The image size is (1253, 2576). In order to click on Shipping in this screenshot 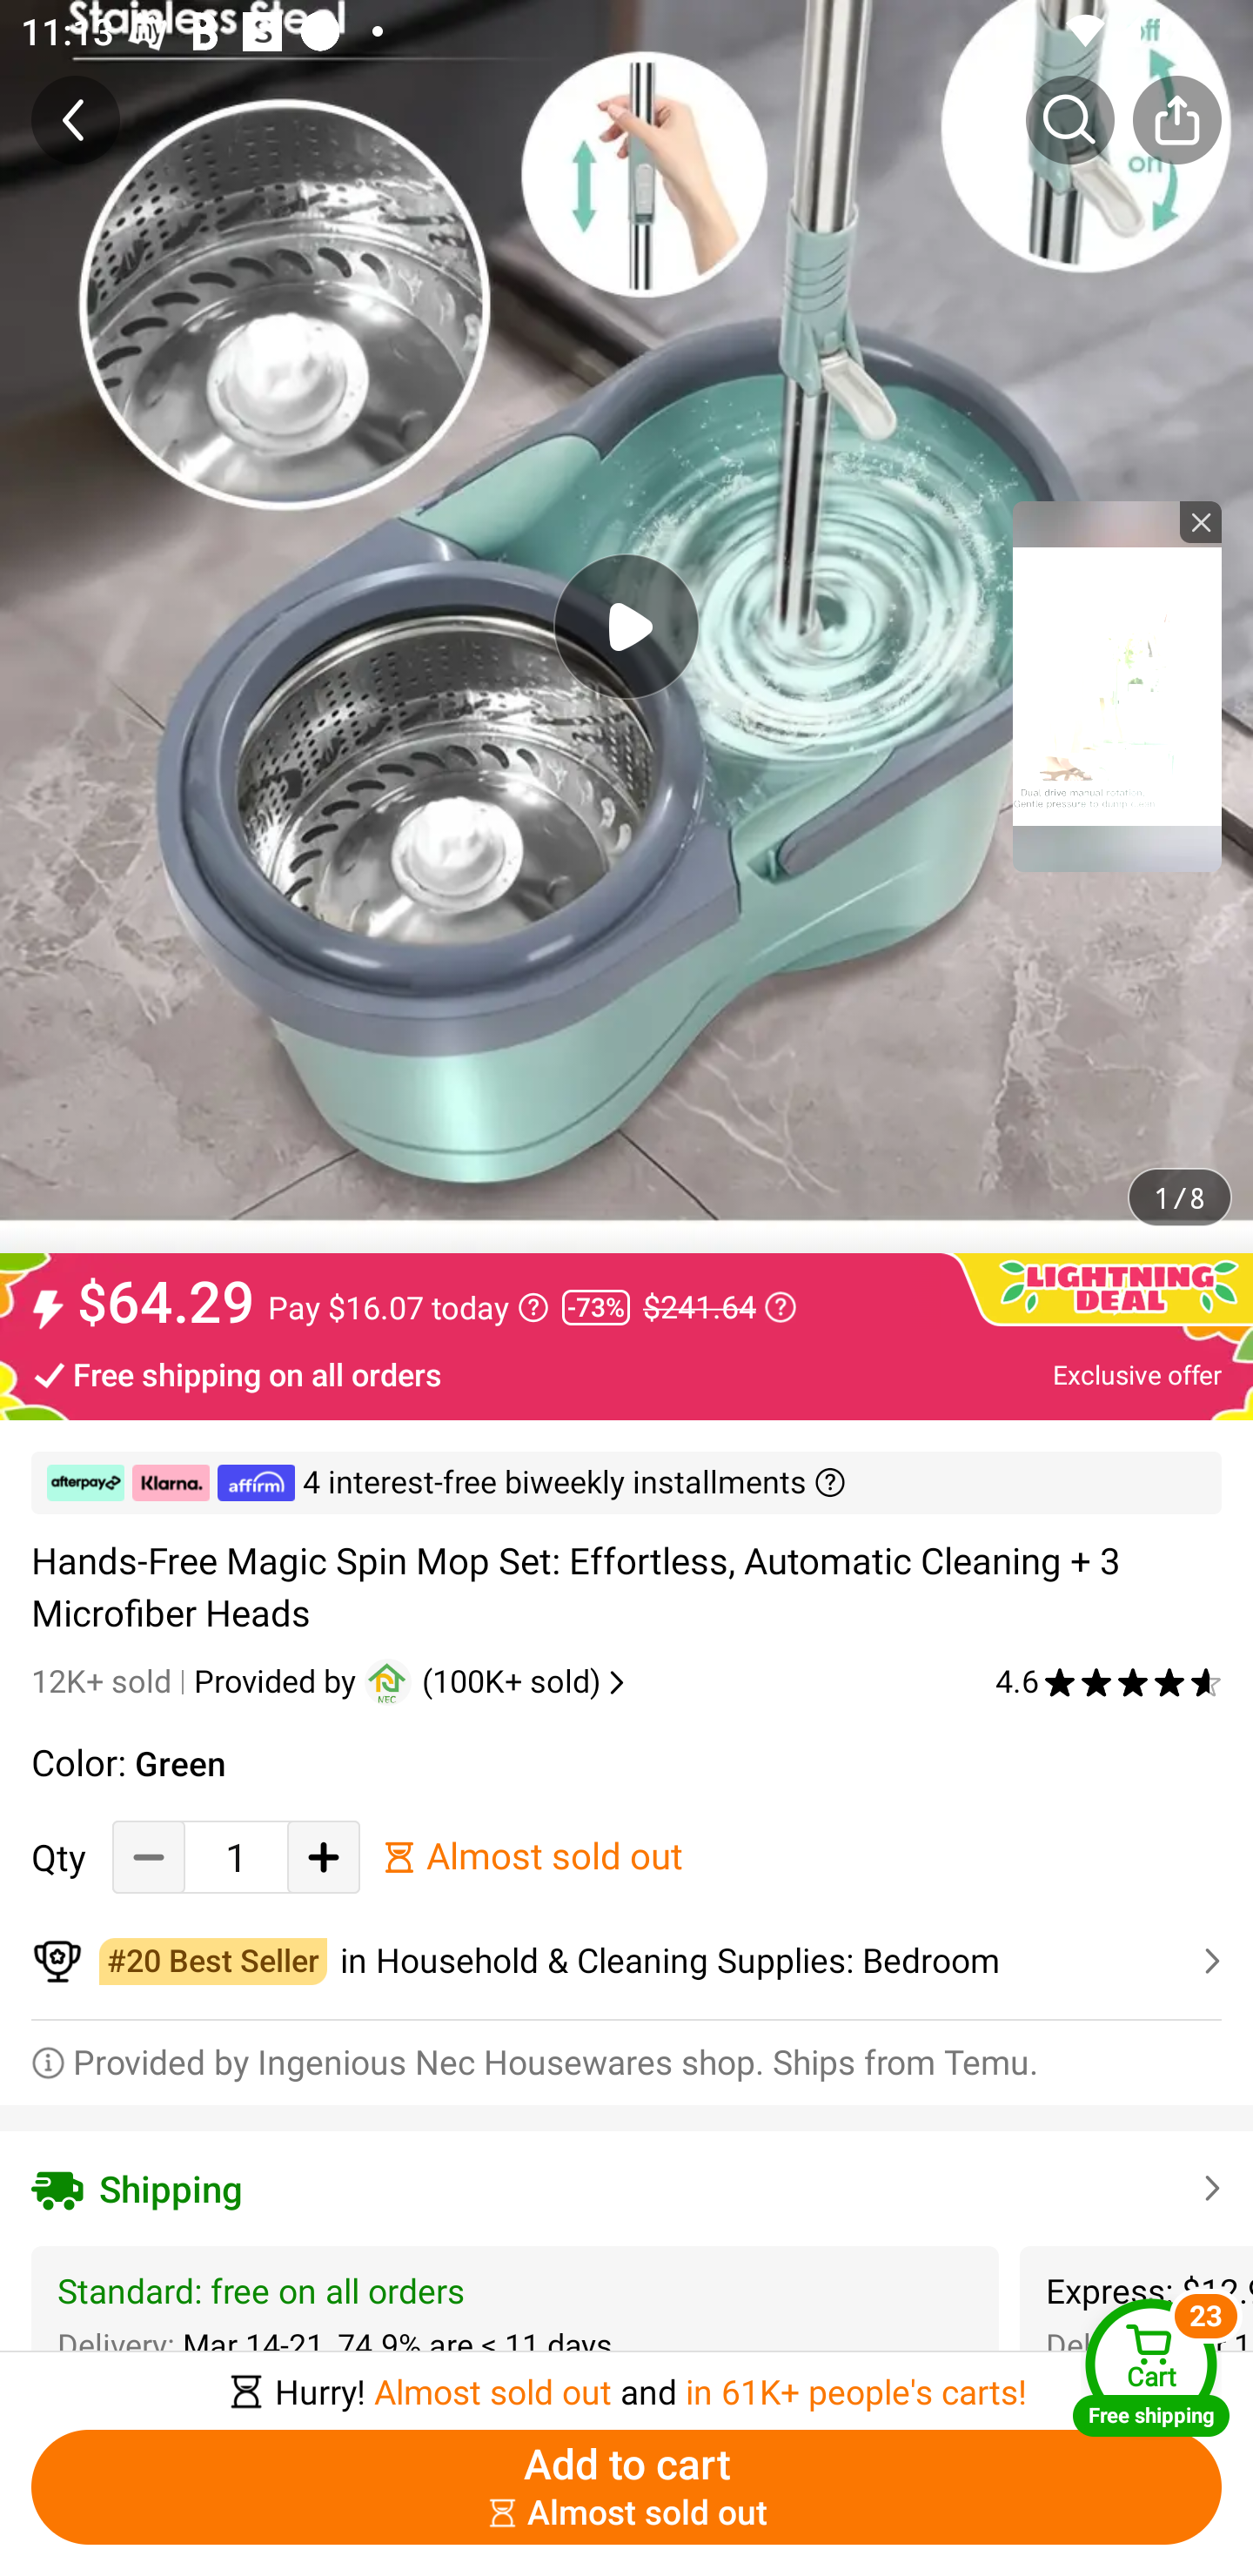, I will do `click(626, 2188)`.